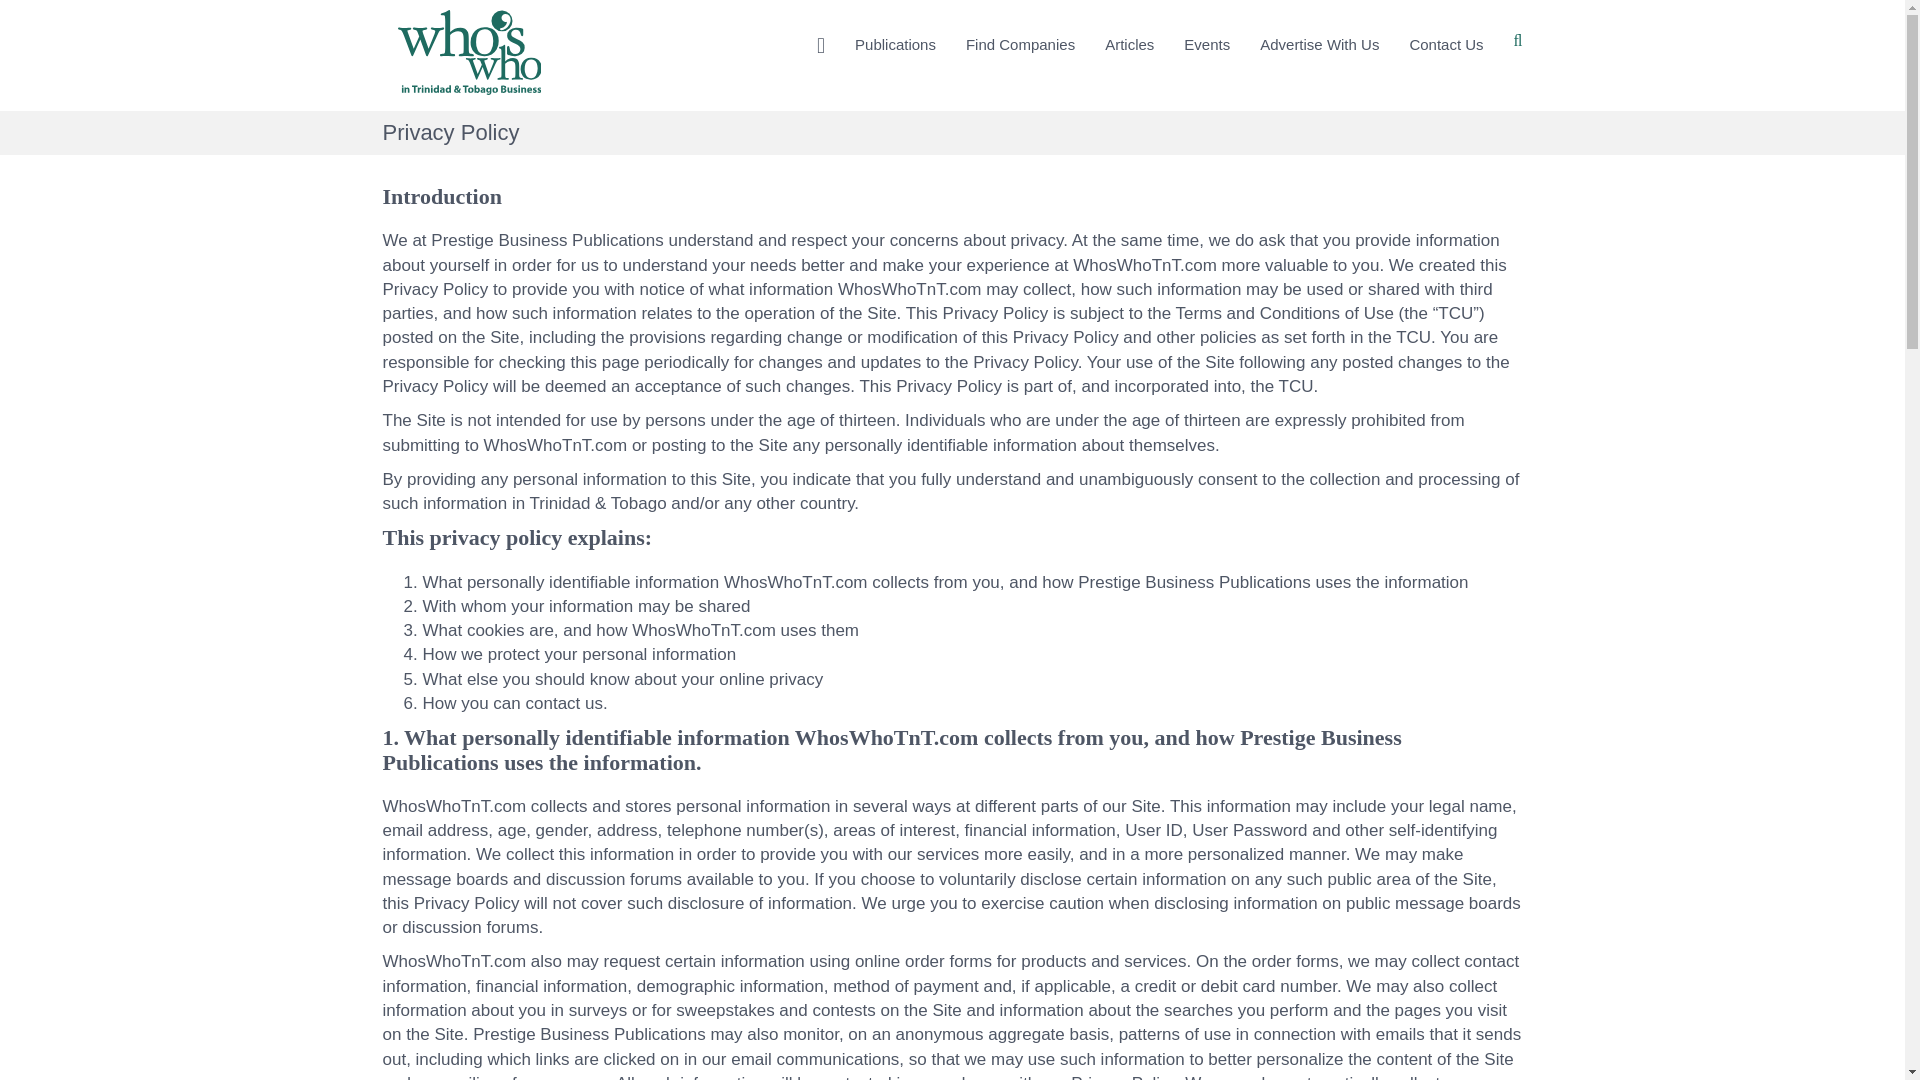 The image size is (1920, 1080). Describe the element at coordinates (1318, 46) in the screenshot. I see `Advertise With Us` at that location.